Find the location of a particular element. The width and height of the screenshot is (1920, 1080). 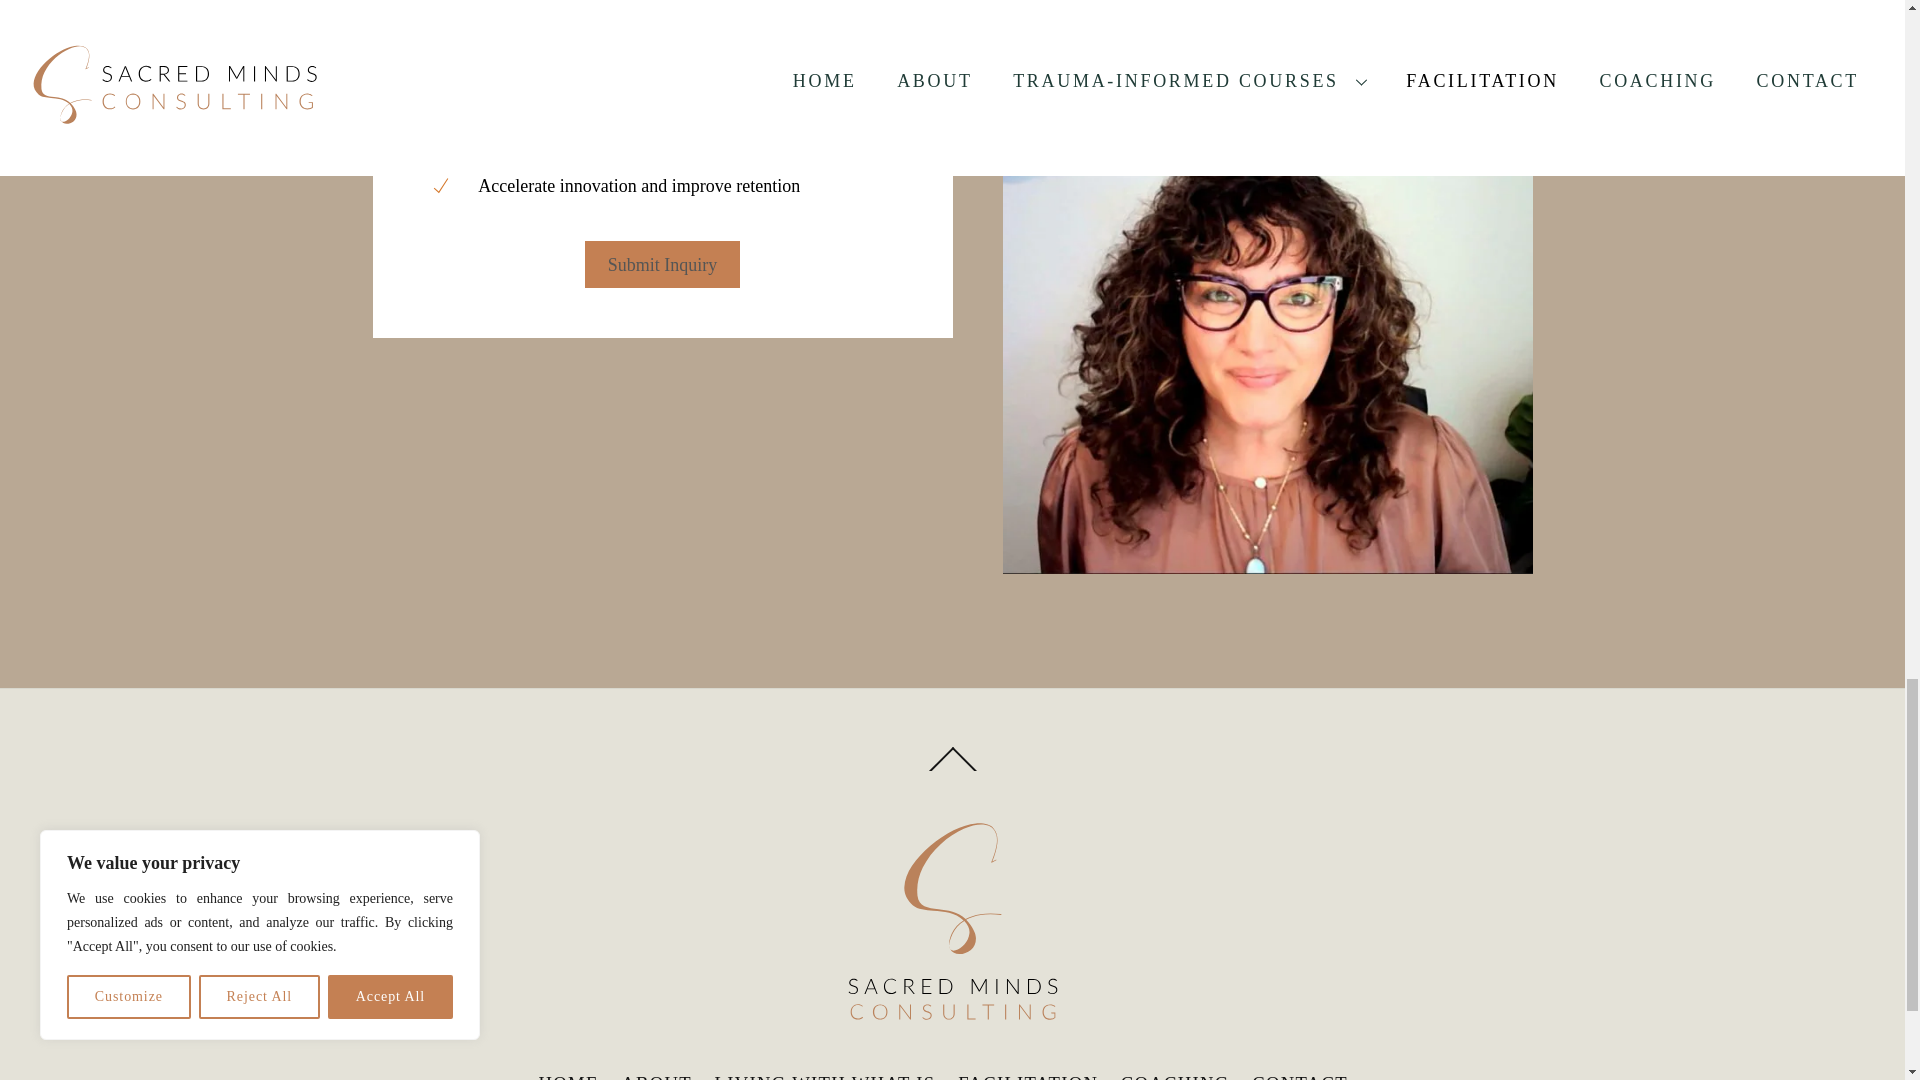

COACHING is located at coordinates (1176, 1076).